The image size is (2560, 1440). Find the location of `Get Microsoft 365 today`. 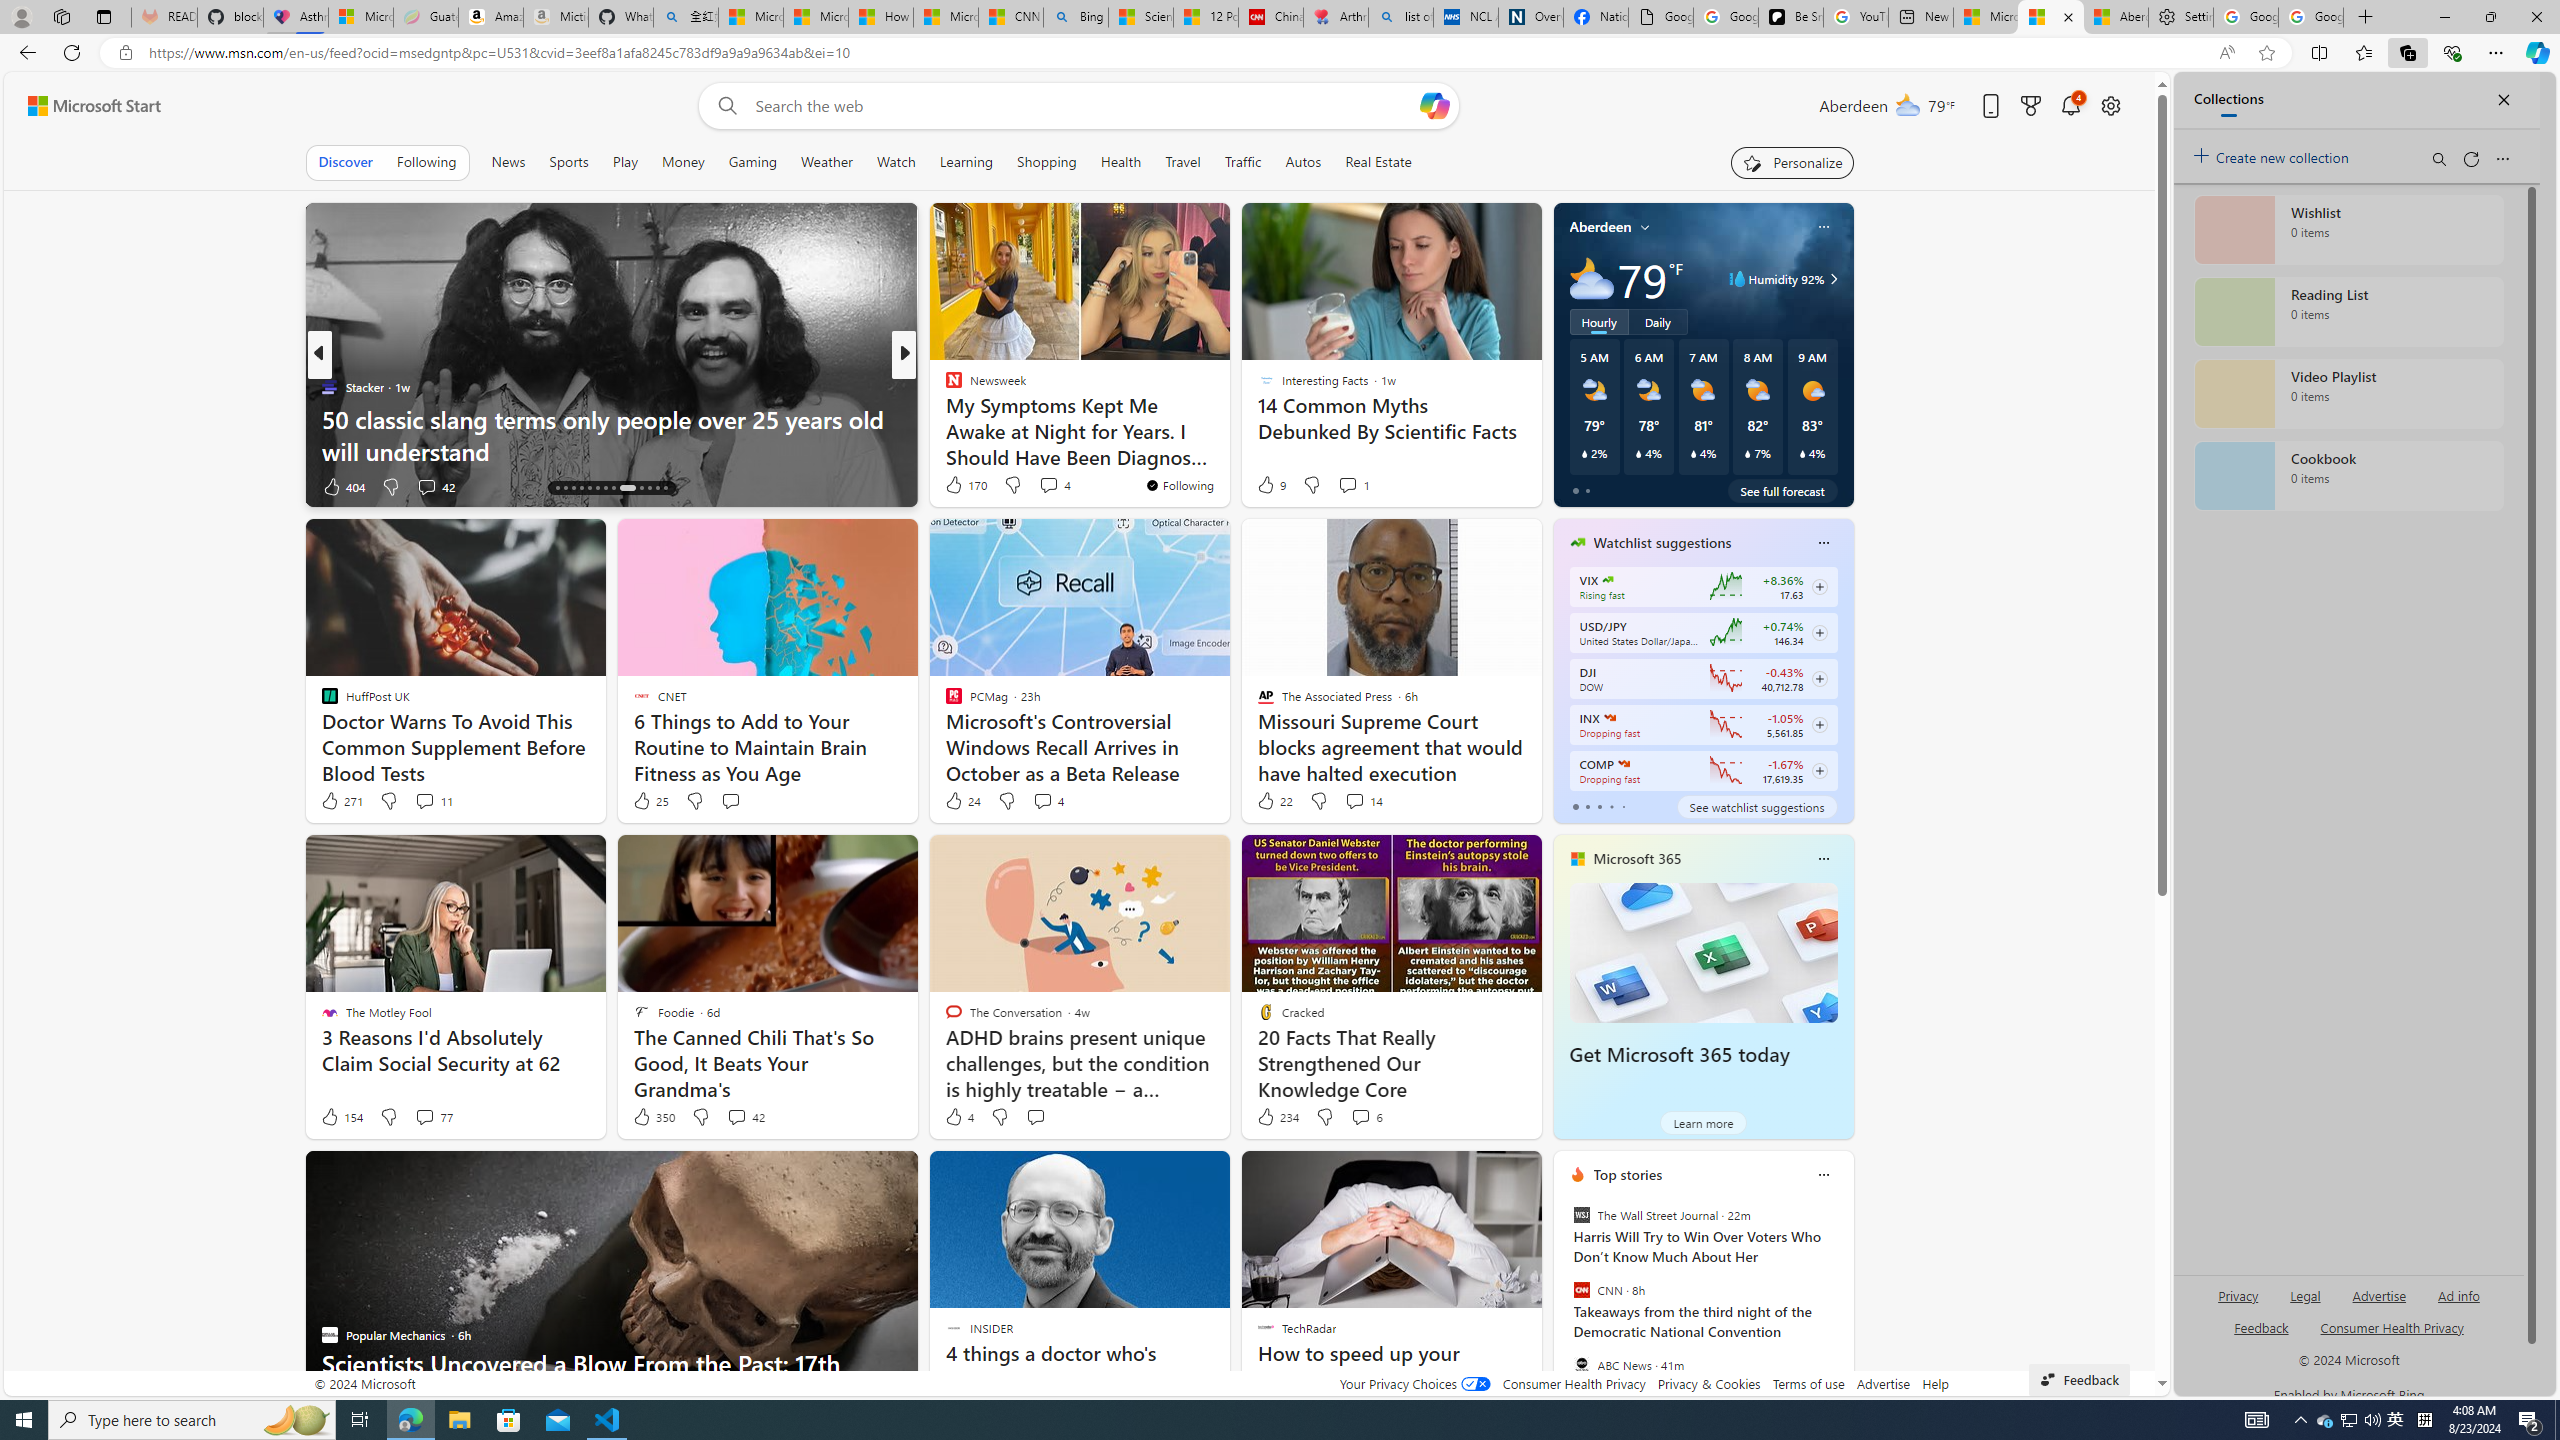

Get Microsoft 365 today is located at coordinates (1679, 1055).